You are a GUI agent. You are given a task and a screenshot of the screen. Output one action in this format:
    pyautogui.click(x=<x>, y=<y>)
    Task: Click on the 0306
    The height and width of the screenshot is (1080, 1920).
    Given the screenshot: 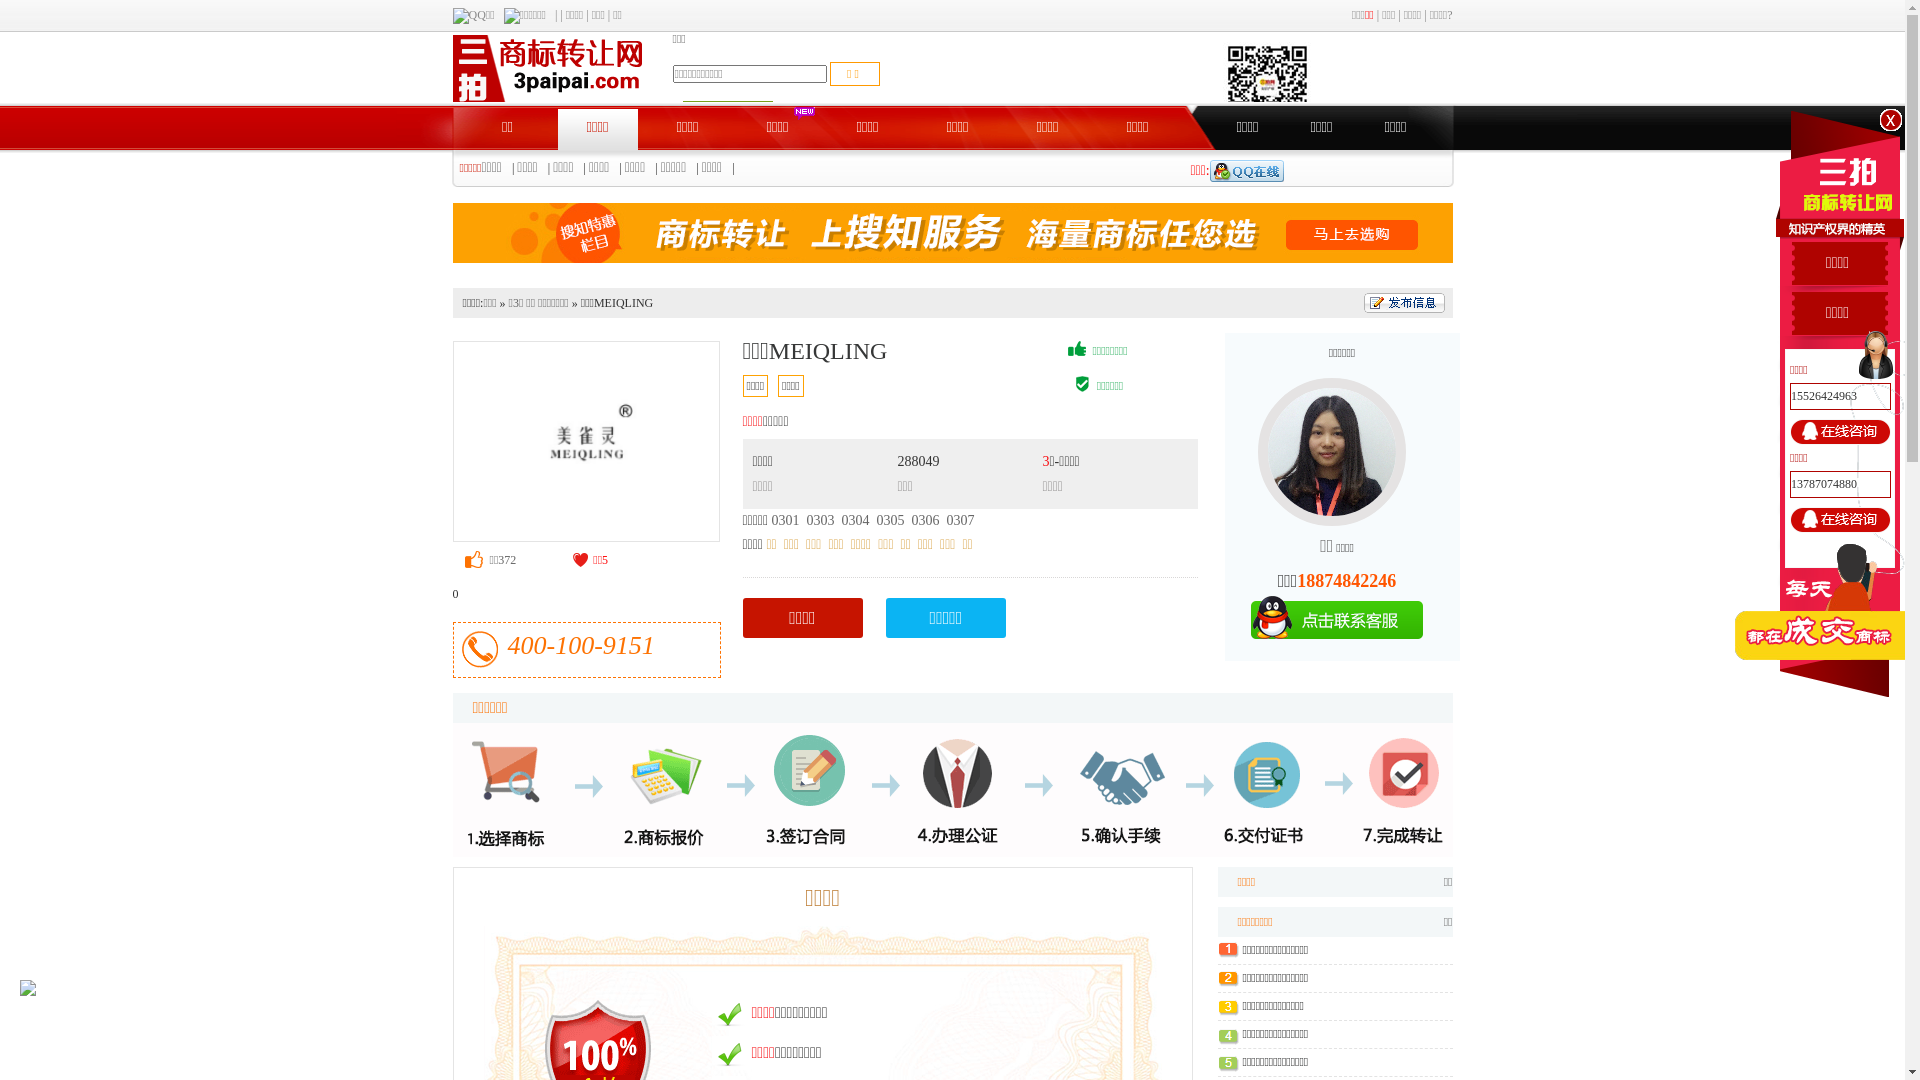 What is the action you would take?
    pyautogui.click(x=926, y=520)
    